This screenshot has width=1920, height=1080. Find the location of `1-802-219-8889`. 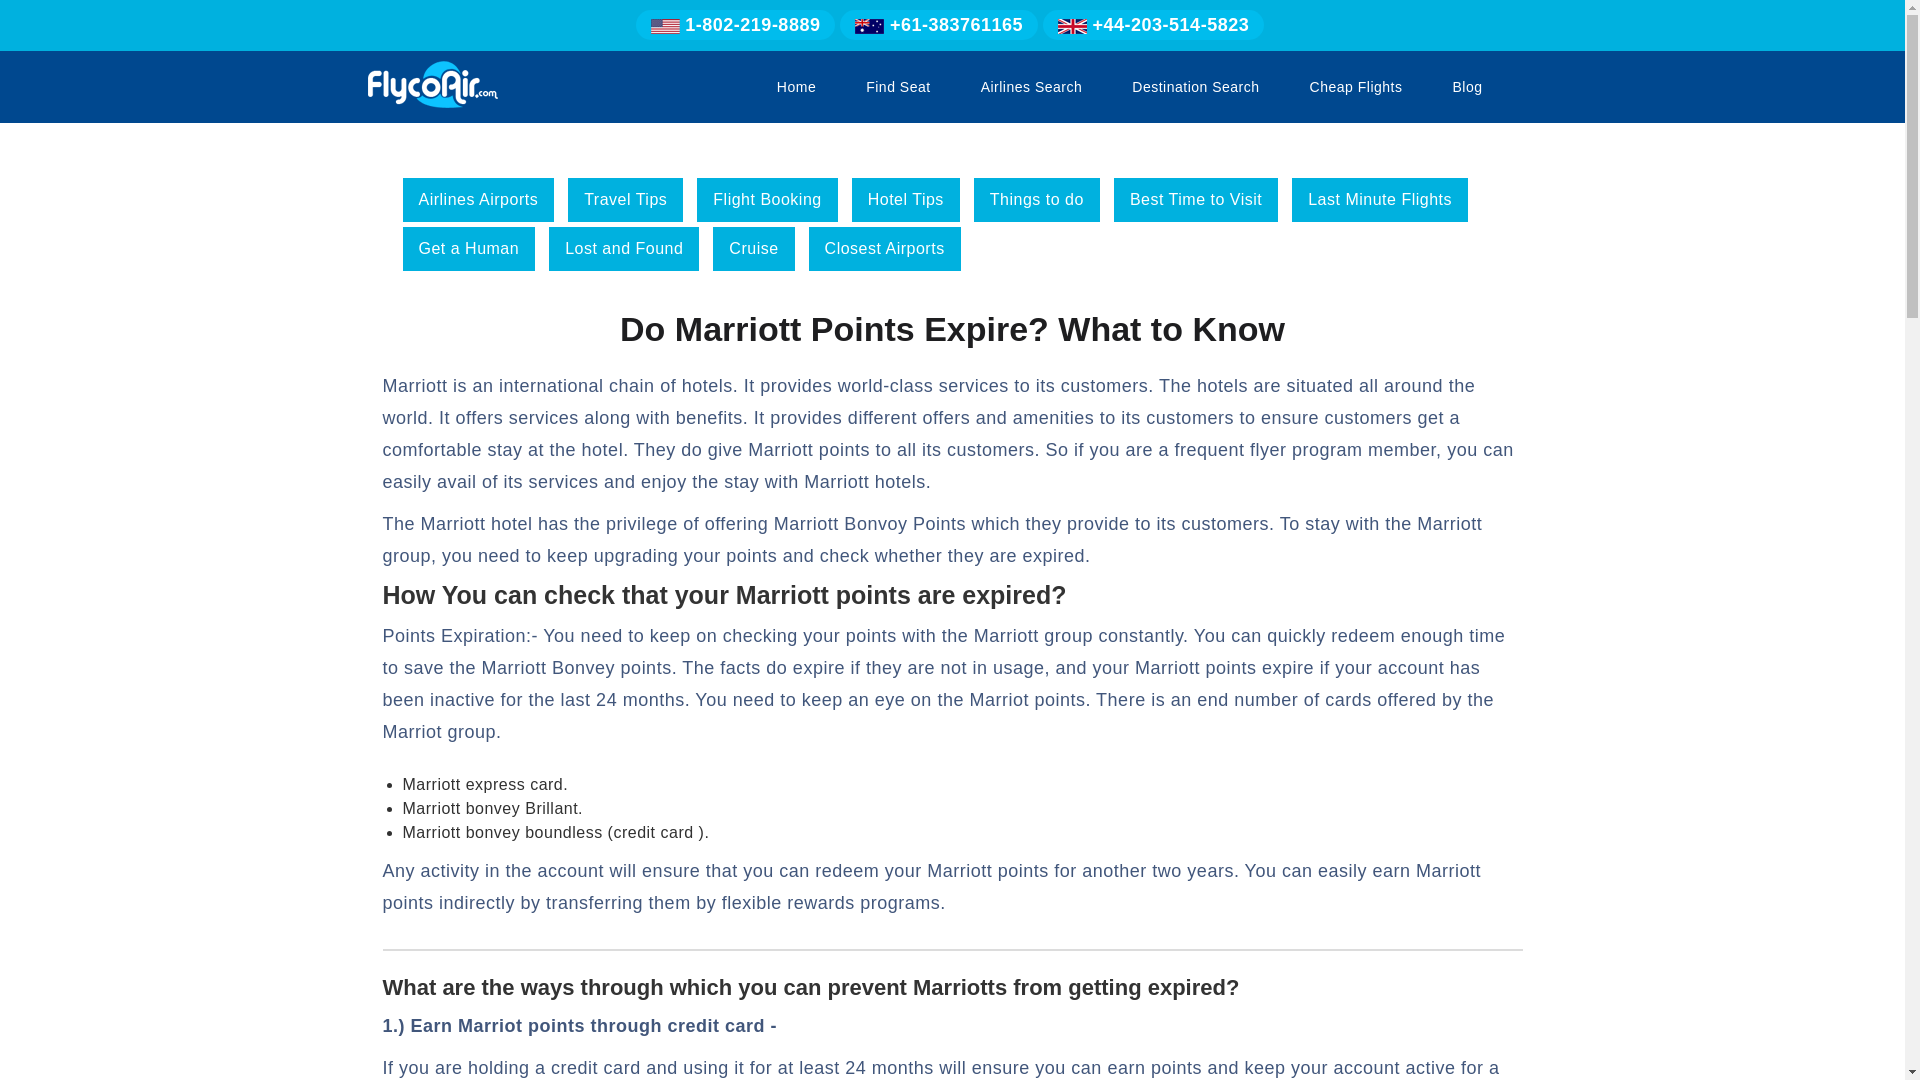

1-802-219-8889 is located at coordinates (736, 24).